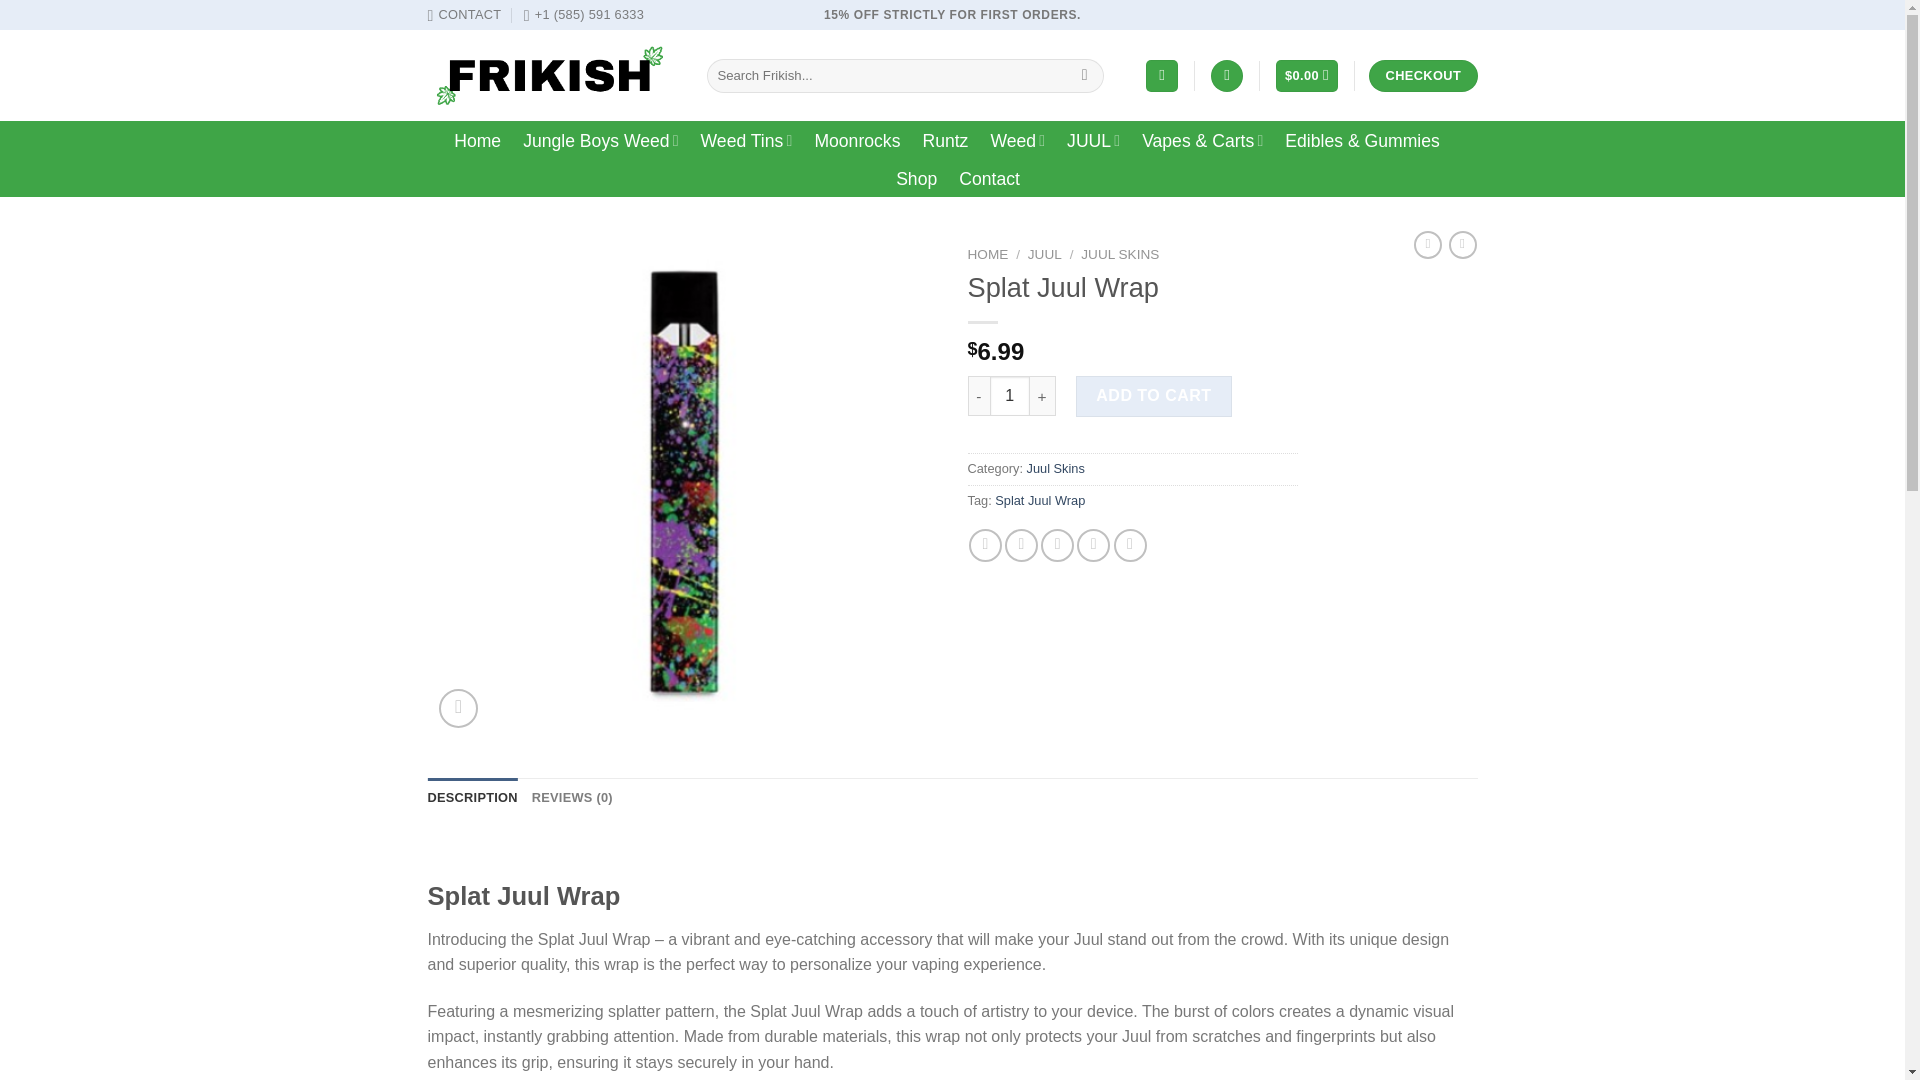 The width and height of the screenshot is (1920, 1080). I want to click on Runtz, so click(944, 140).